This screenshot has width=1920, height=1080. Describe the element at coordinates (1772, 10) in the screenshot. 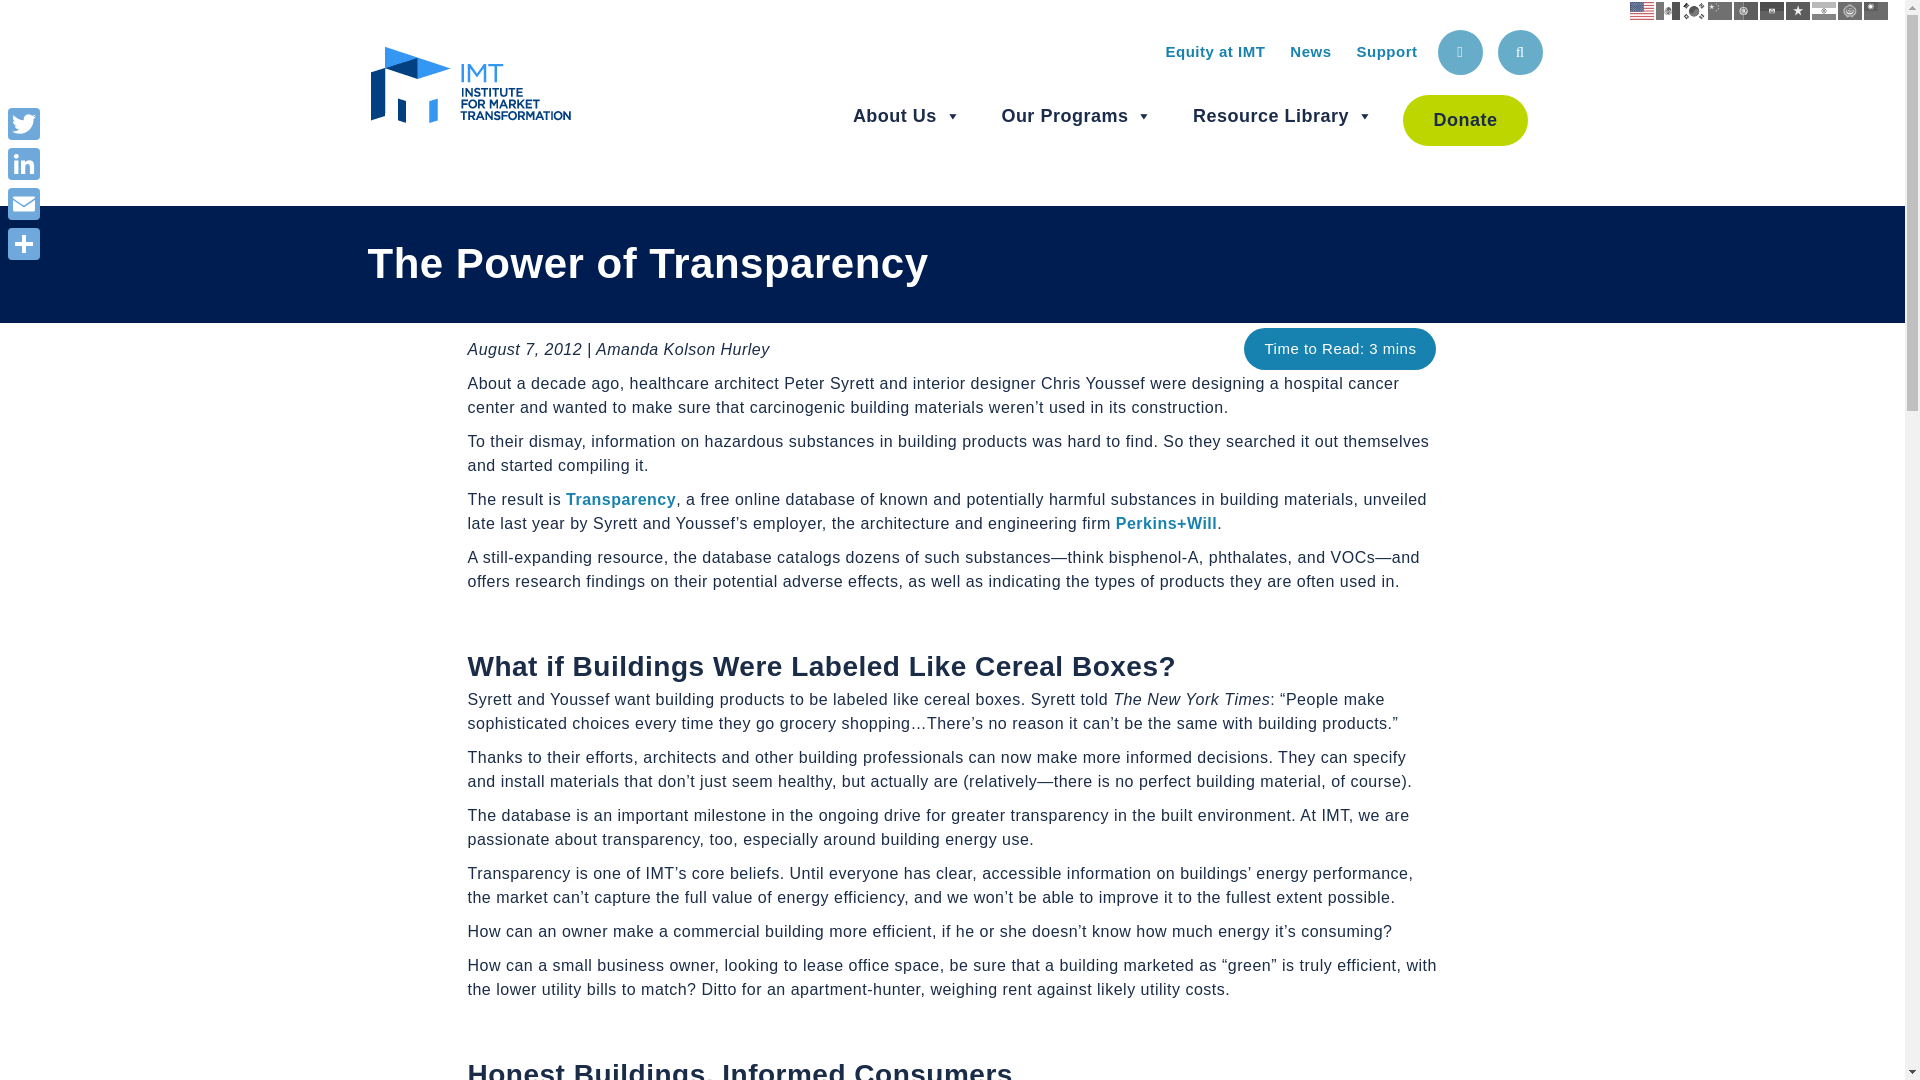

I see `Kreyol ayisyen` at that location.